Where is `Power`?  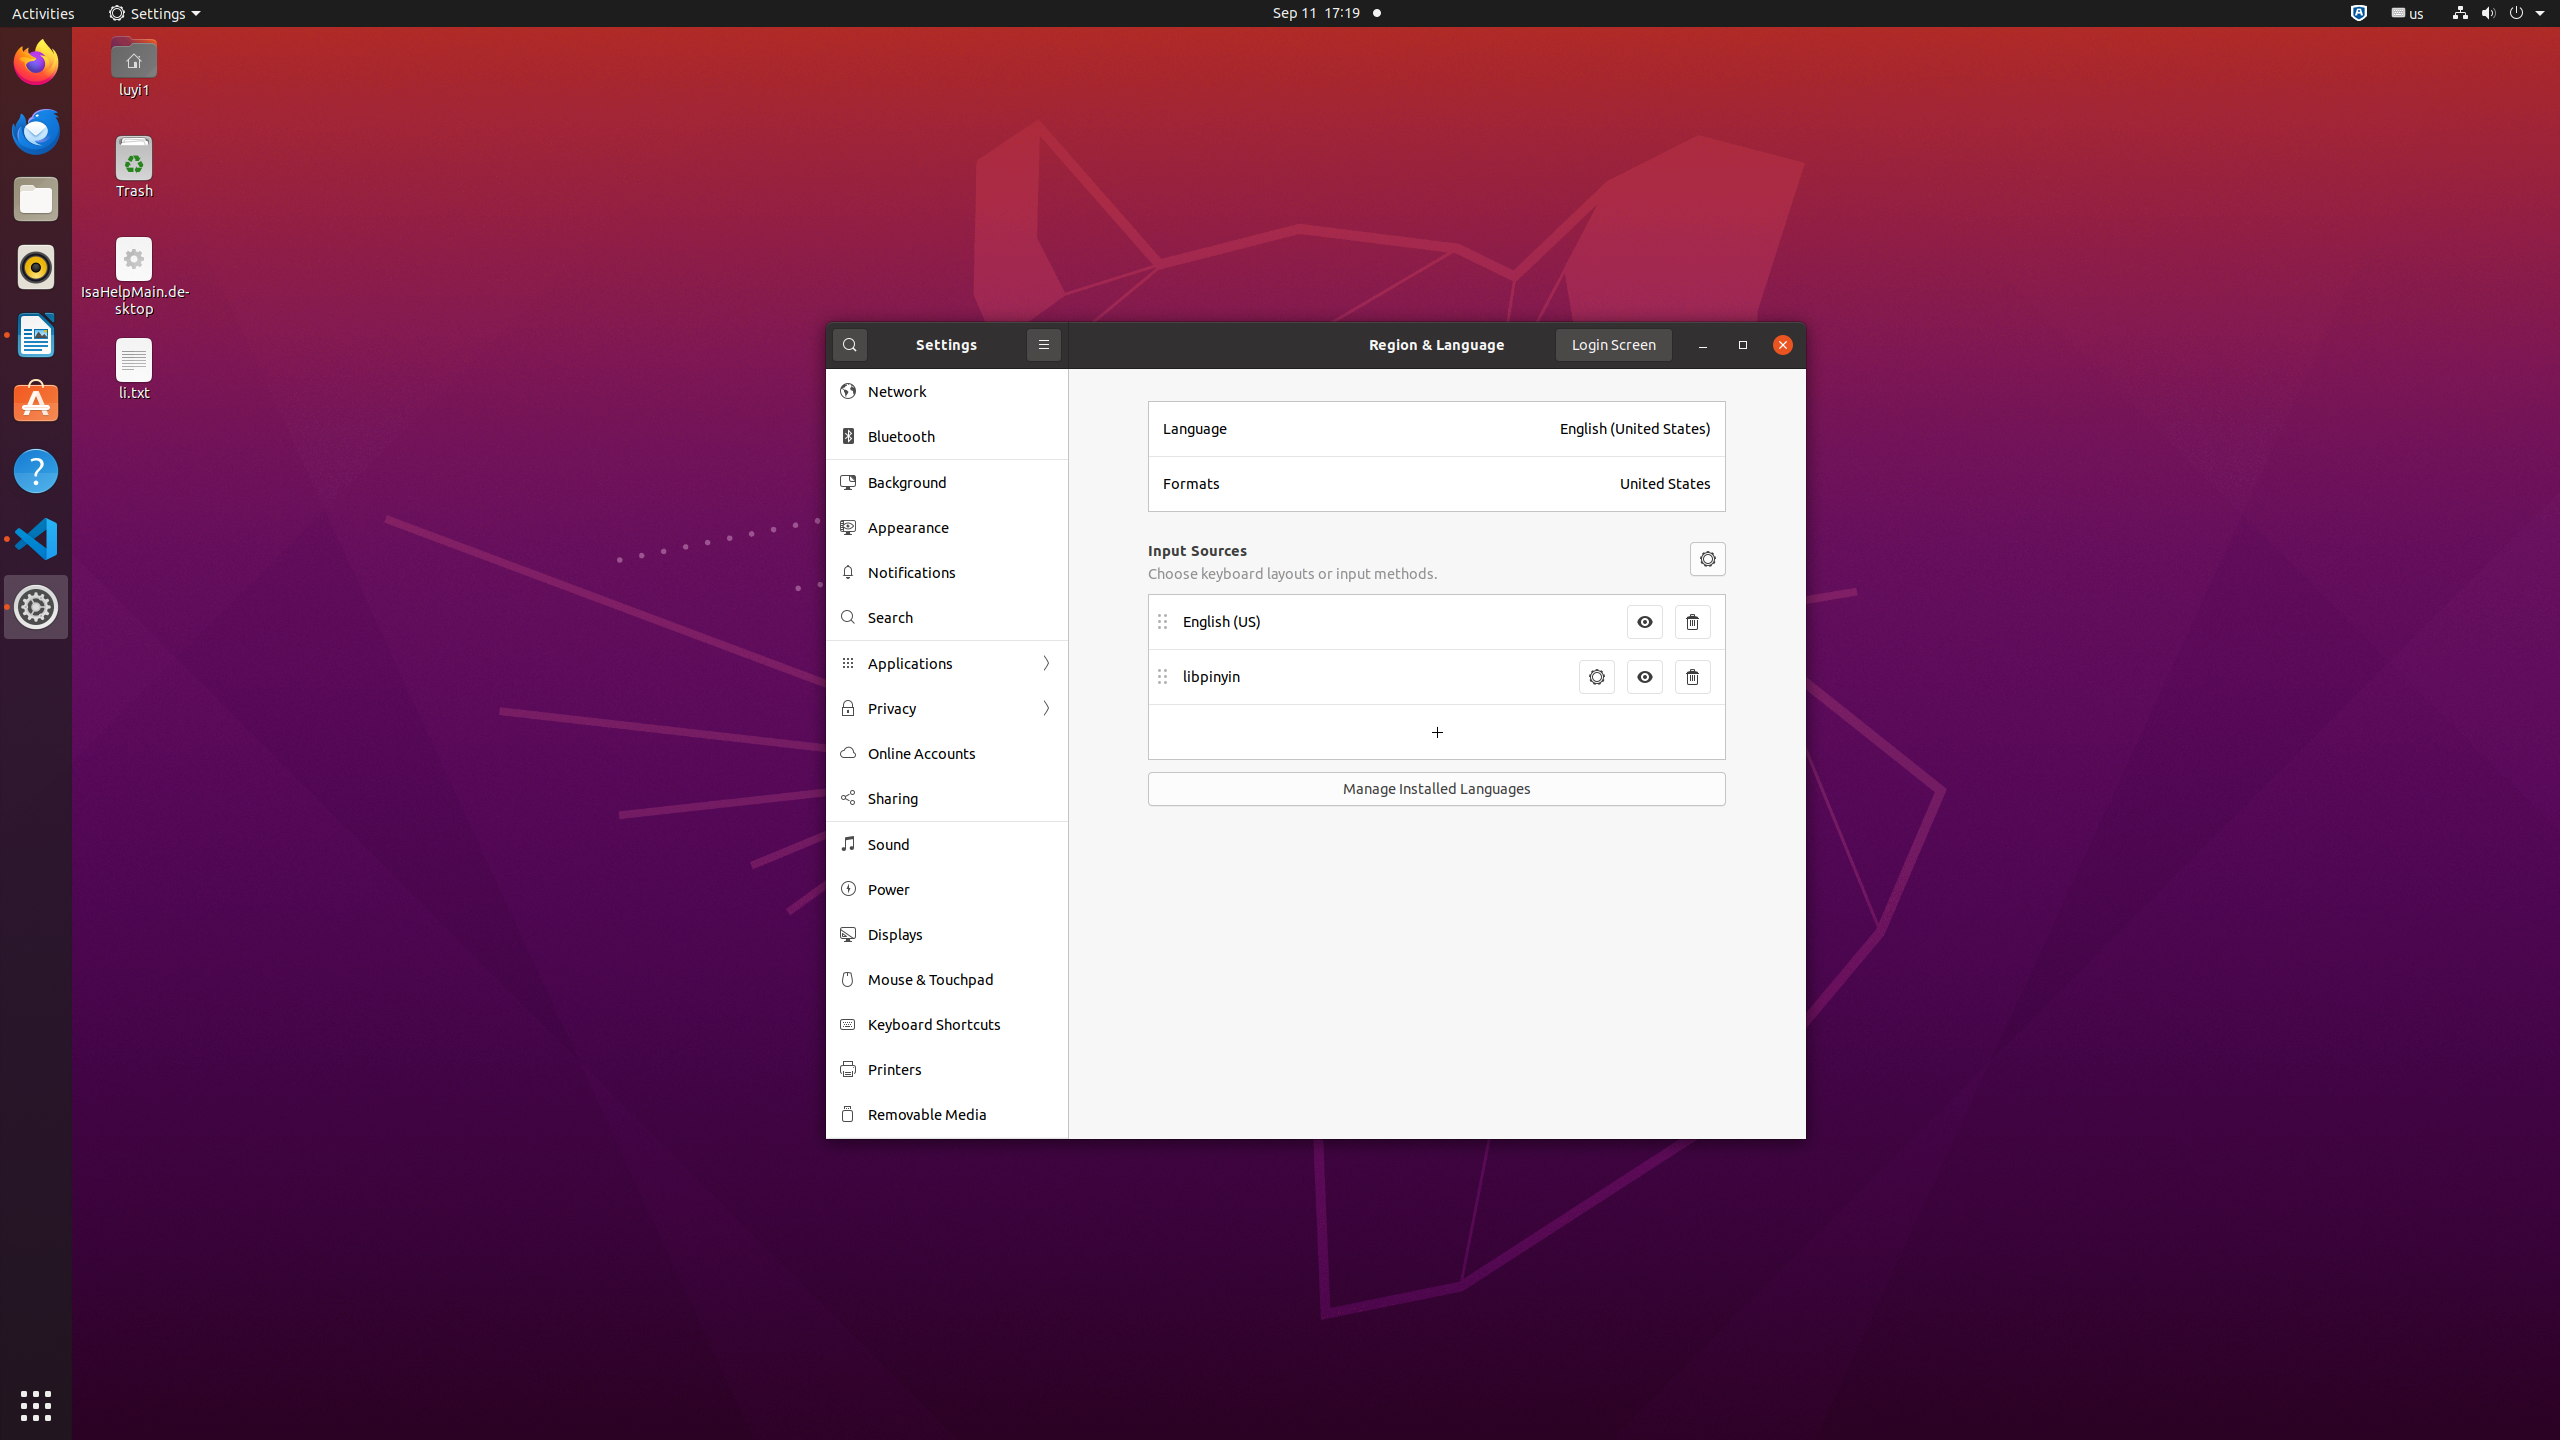
Power is located at coordinates (961, 890).